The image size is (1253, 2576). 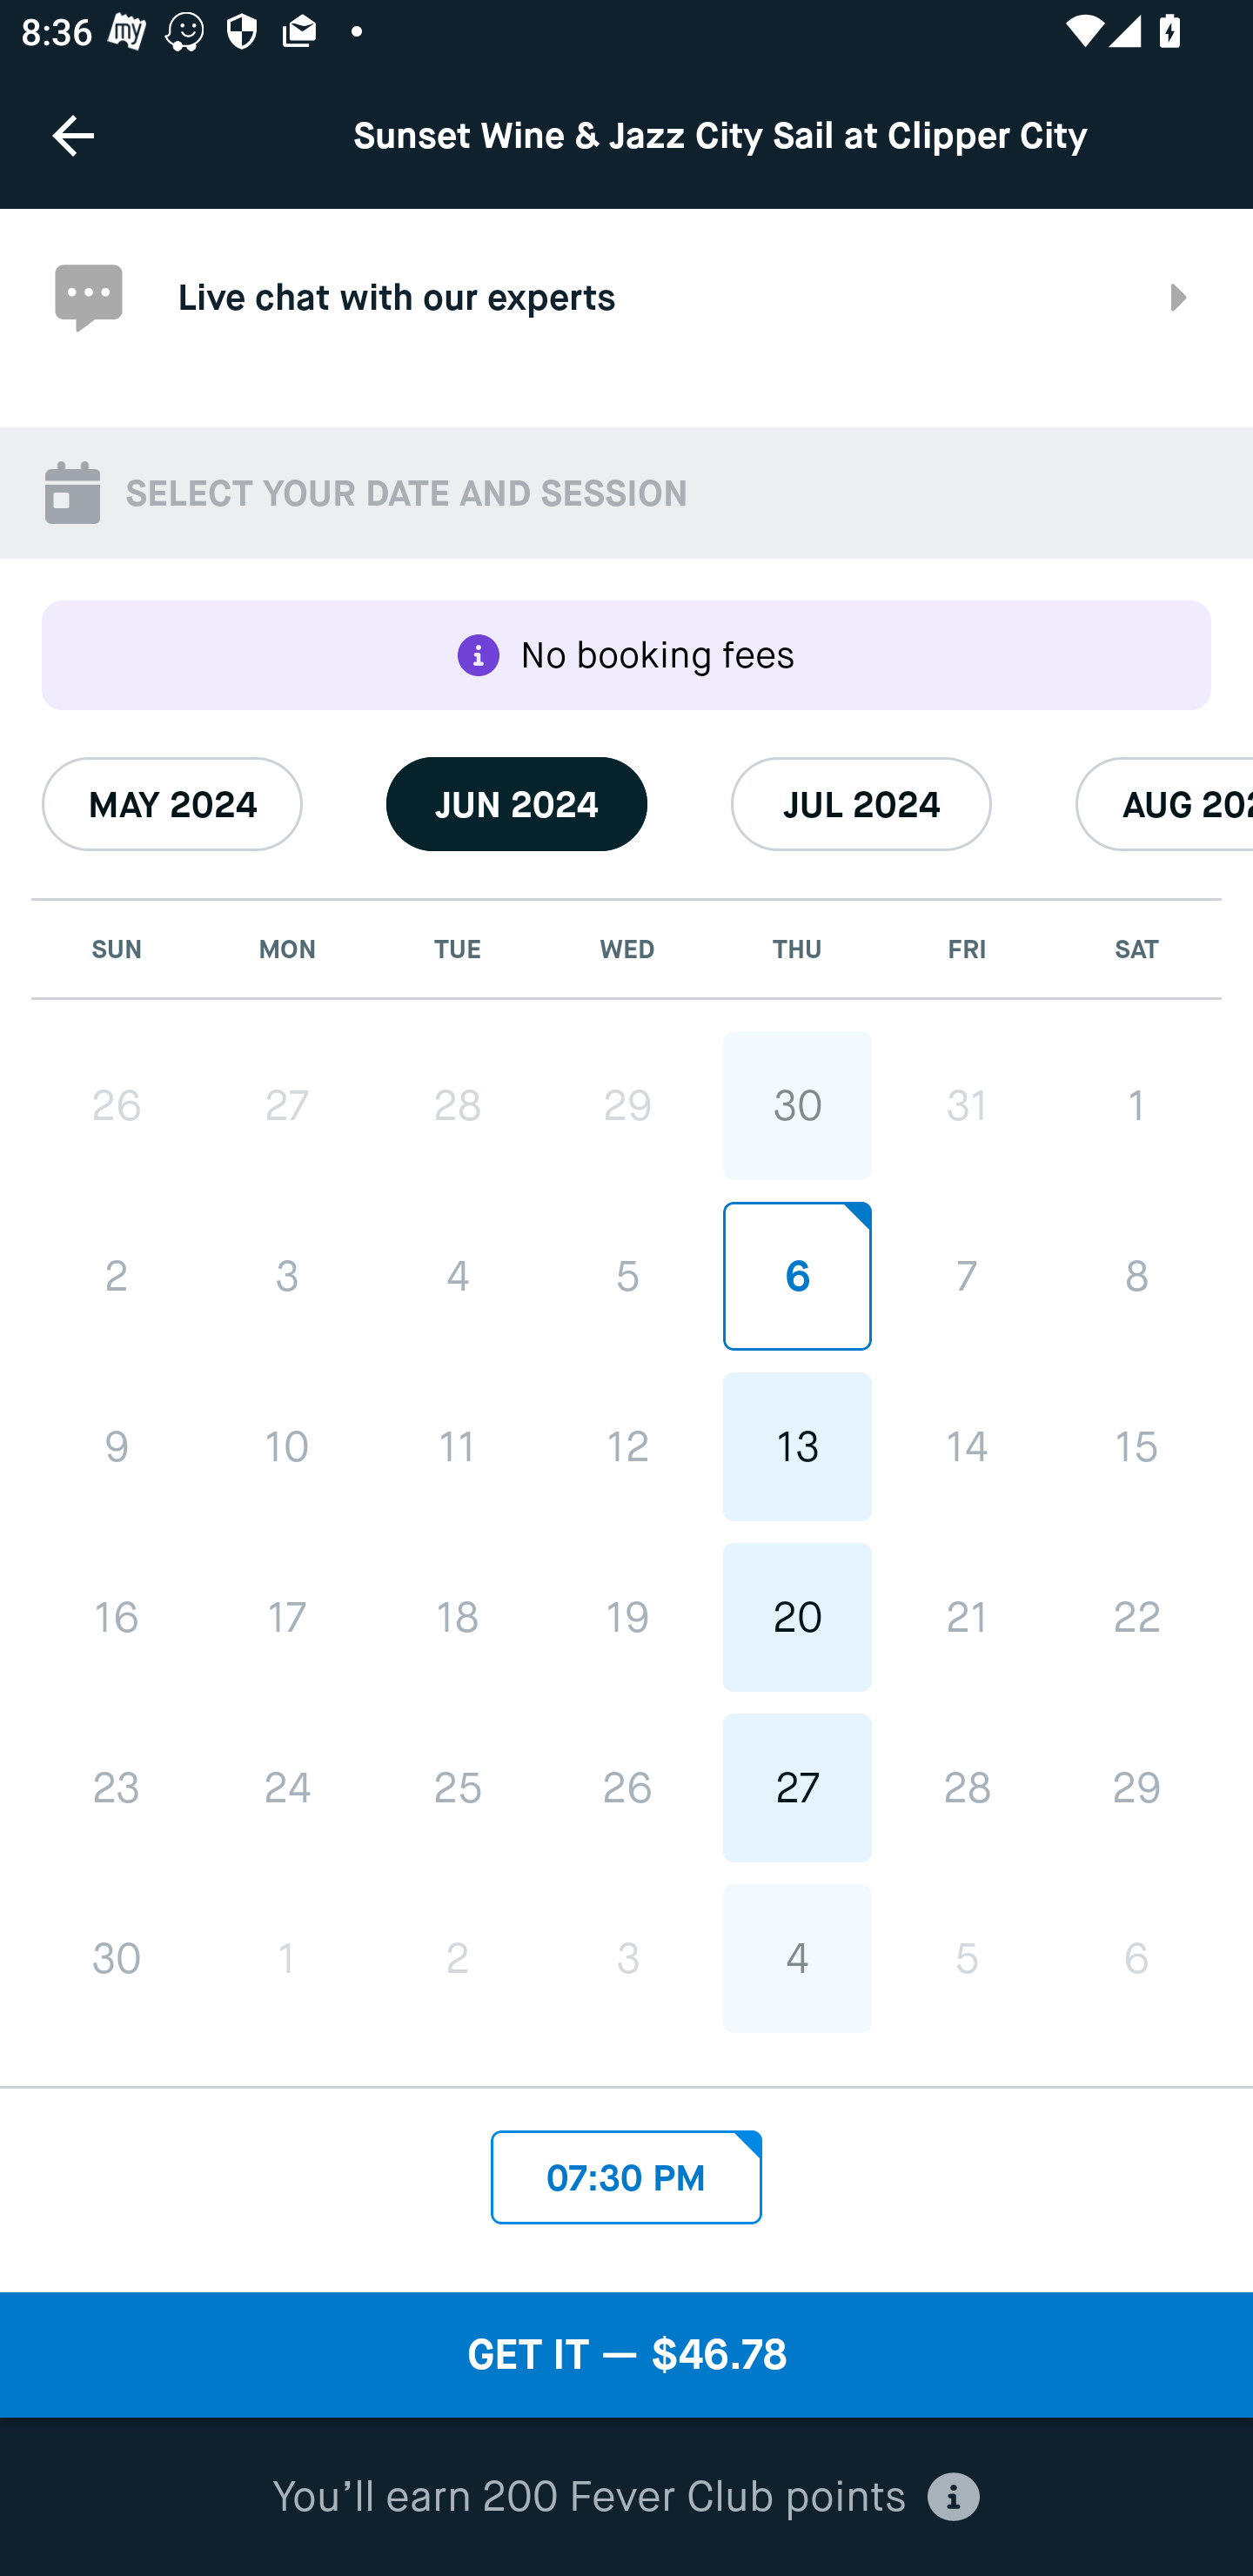 What do you see at coordinates (287, 1447) in the screenshot?
I see `10` at bounding box center [287, 1447].